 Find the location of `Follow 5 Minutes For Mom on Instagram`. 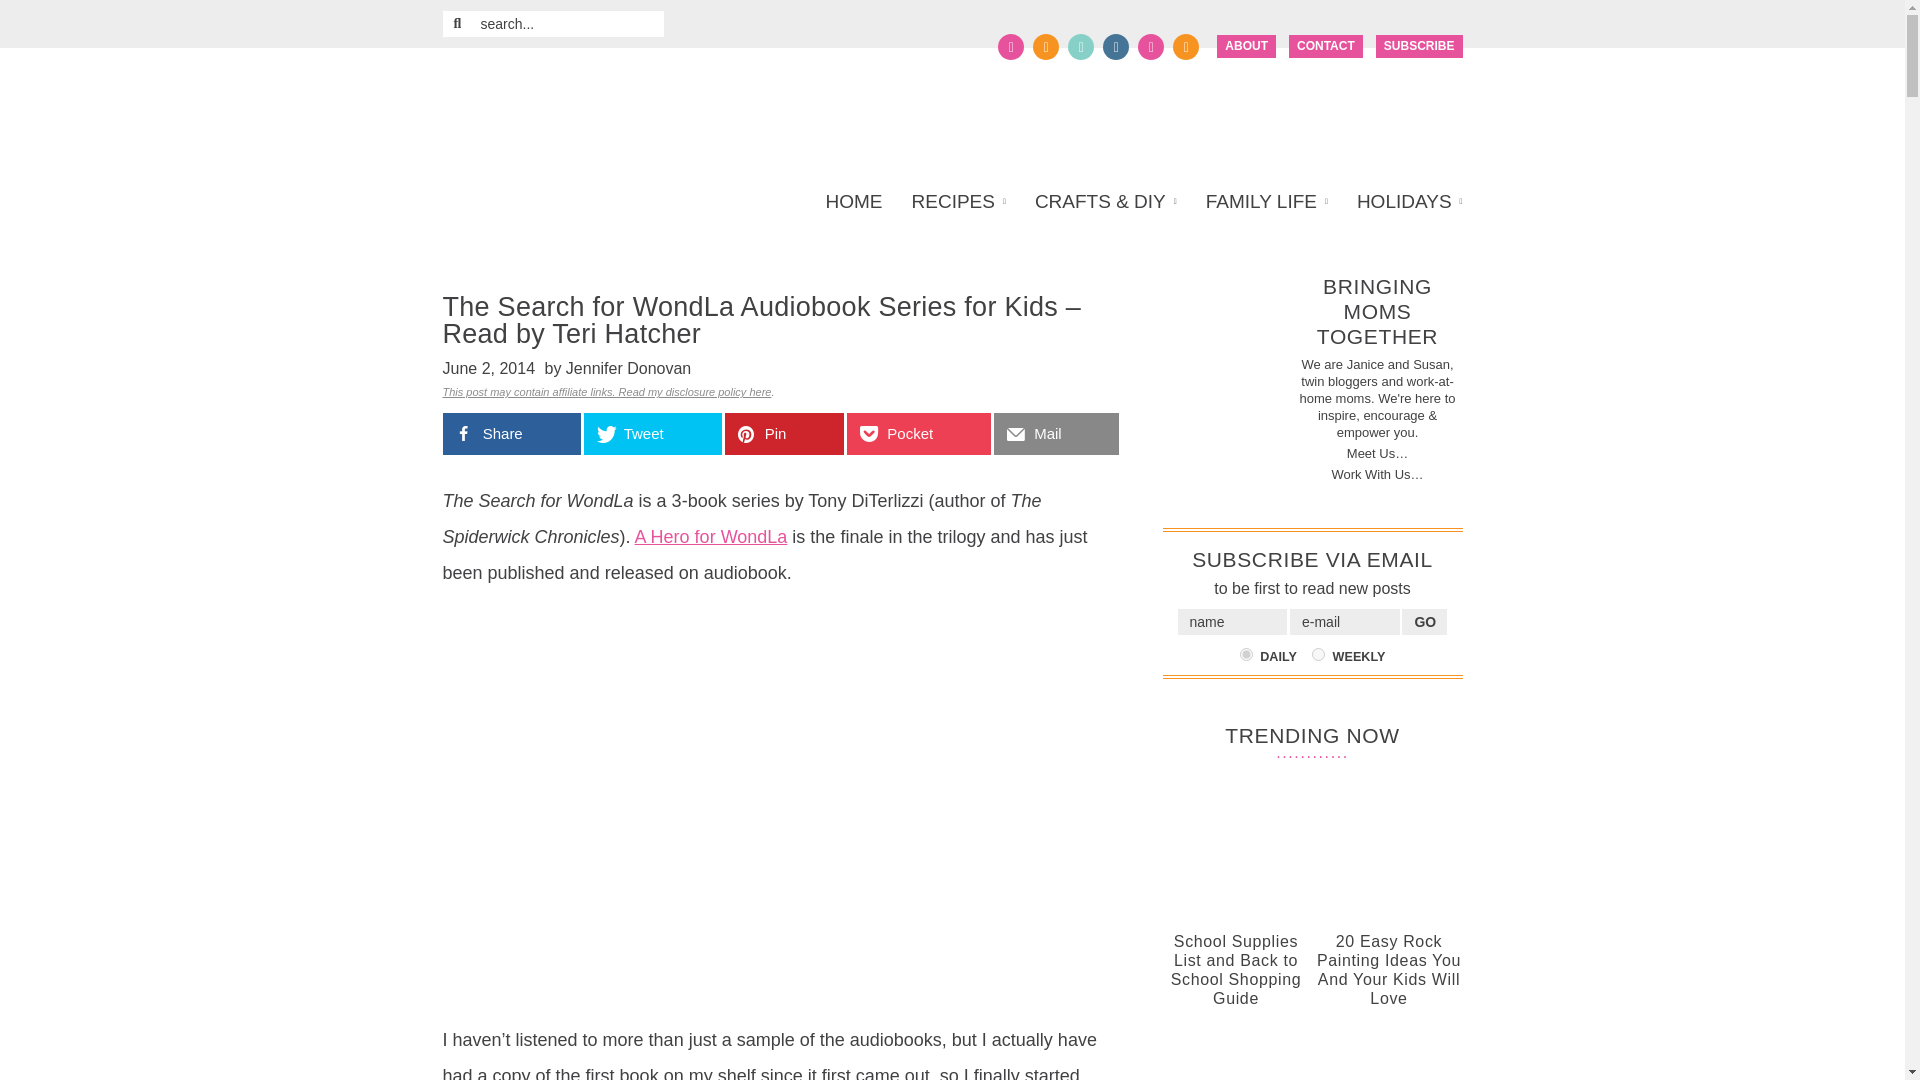

Follow 5 Minutes For Mom on Instagram is located at coordinates (1115, 46).